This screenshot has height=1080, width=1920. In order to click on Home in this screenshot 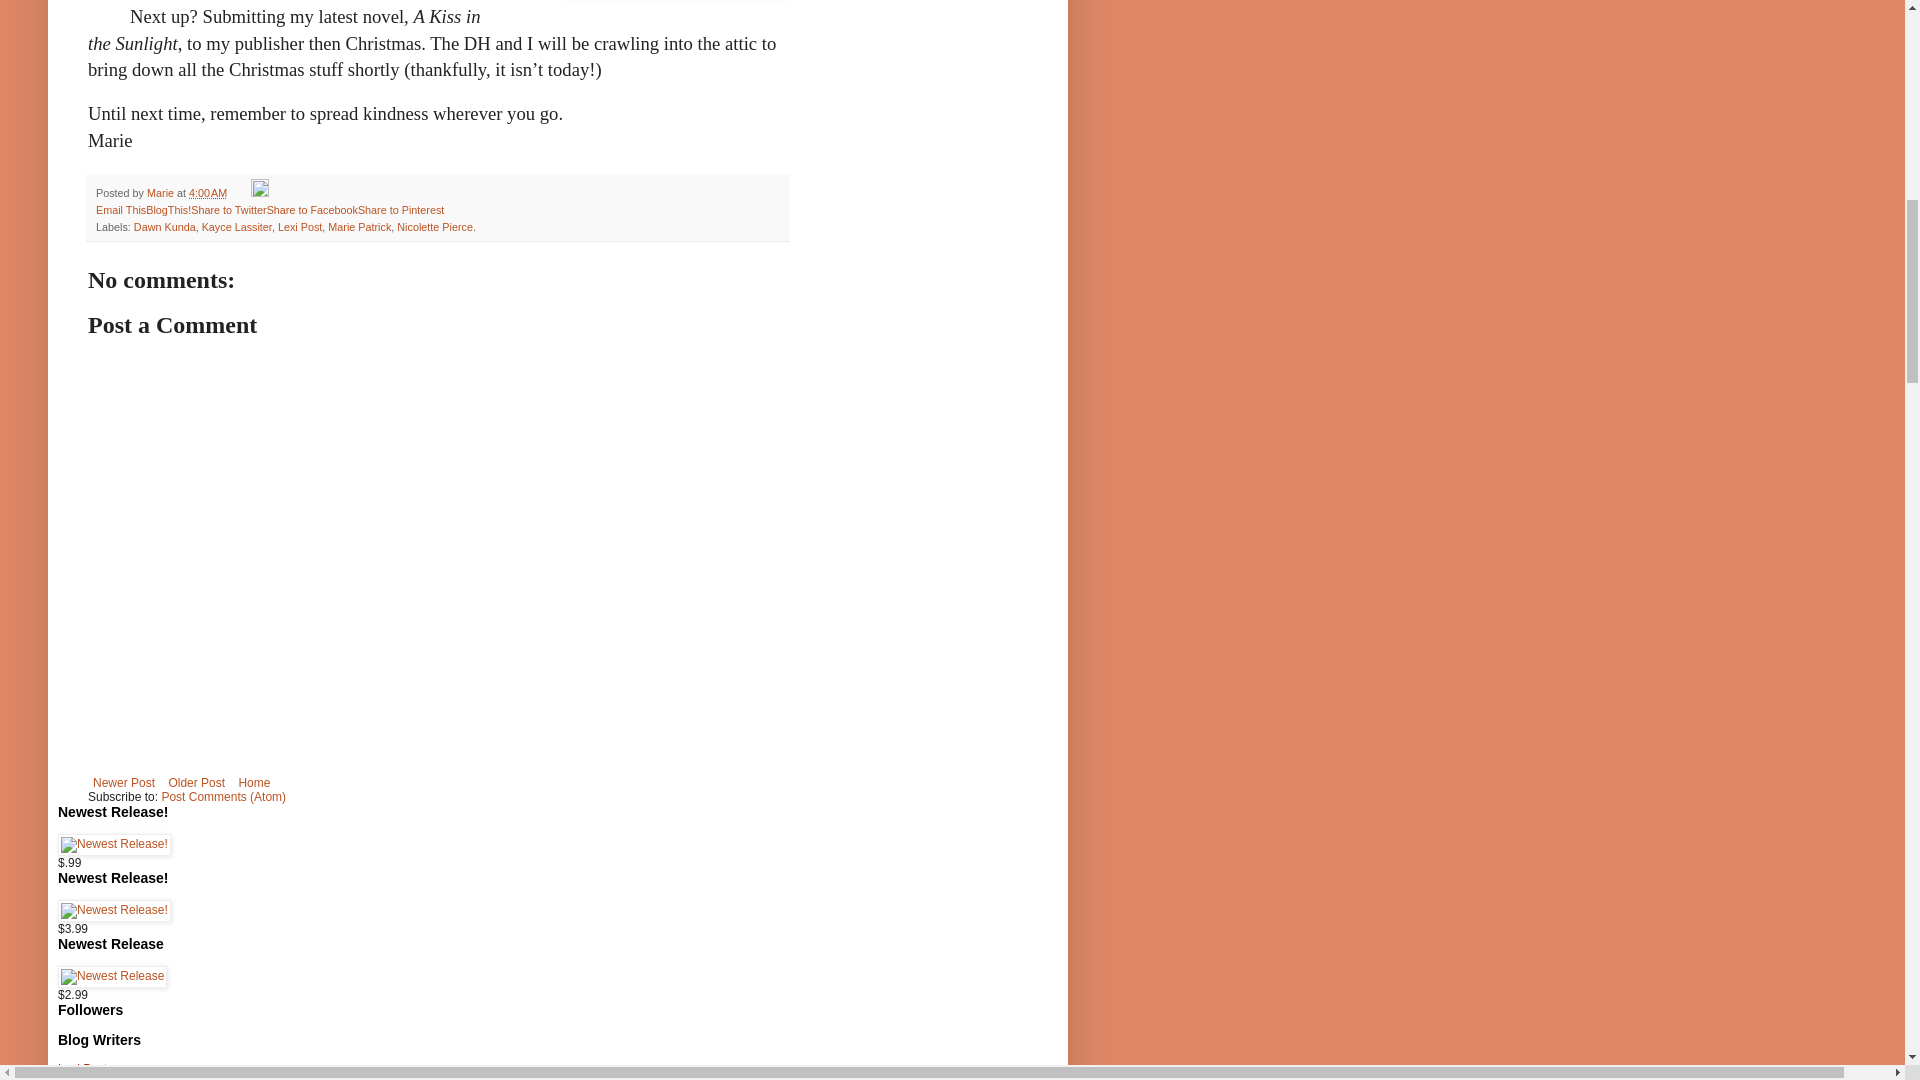, I will do `click(253, 782)`.